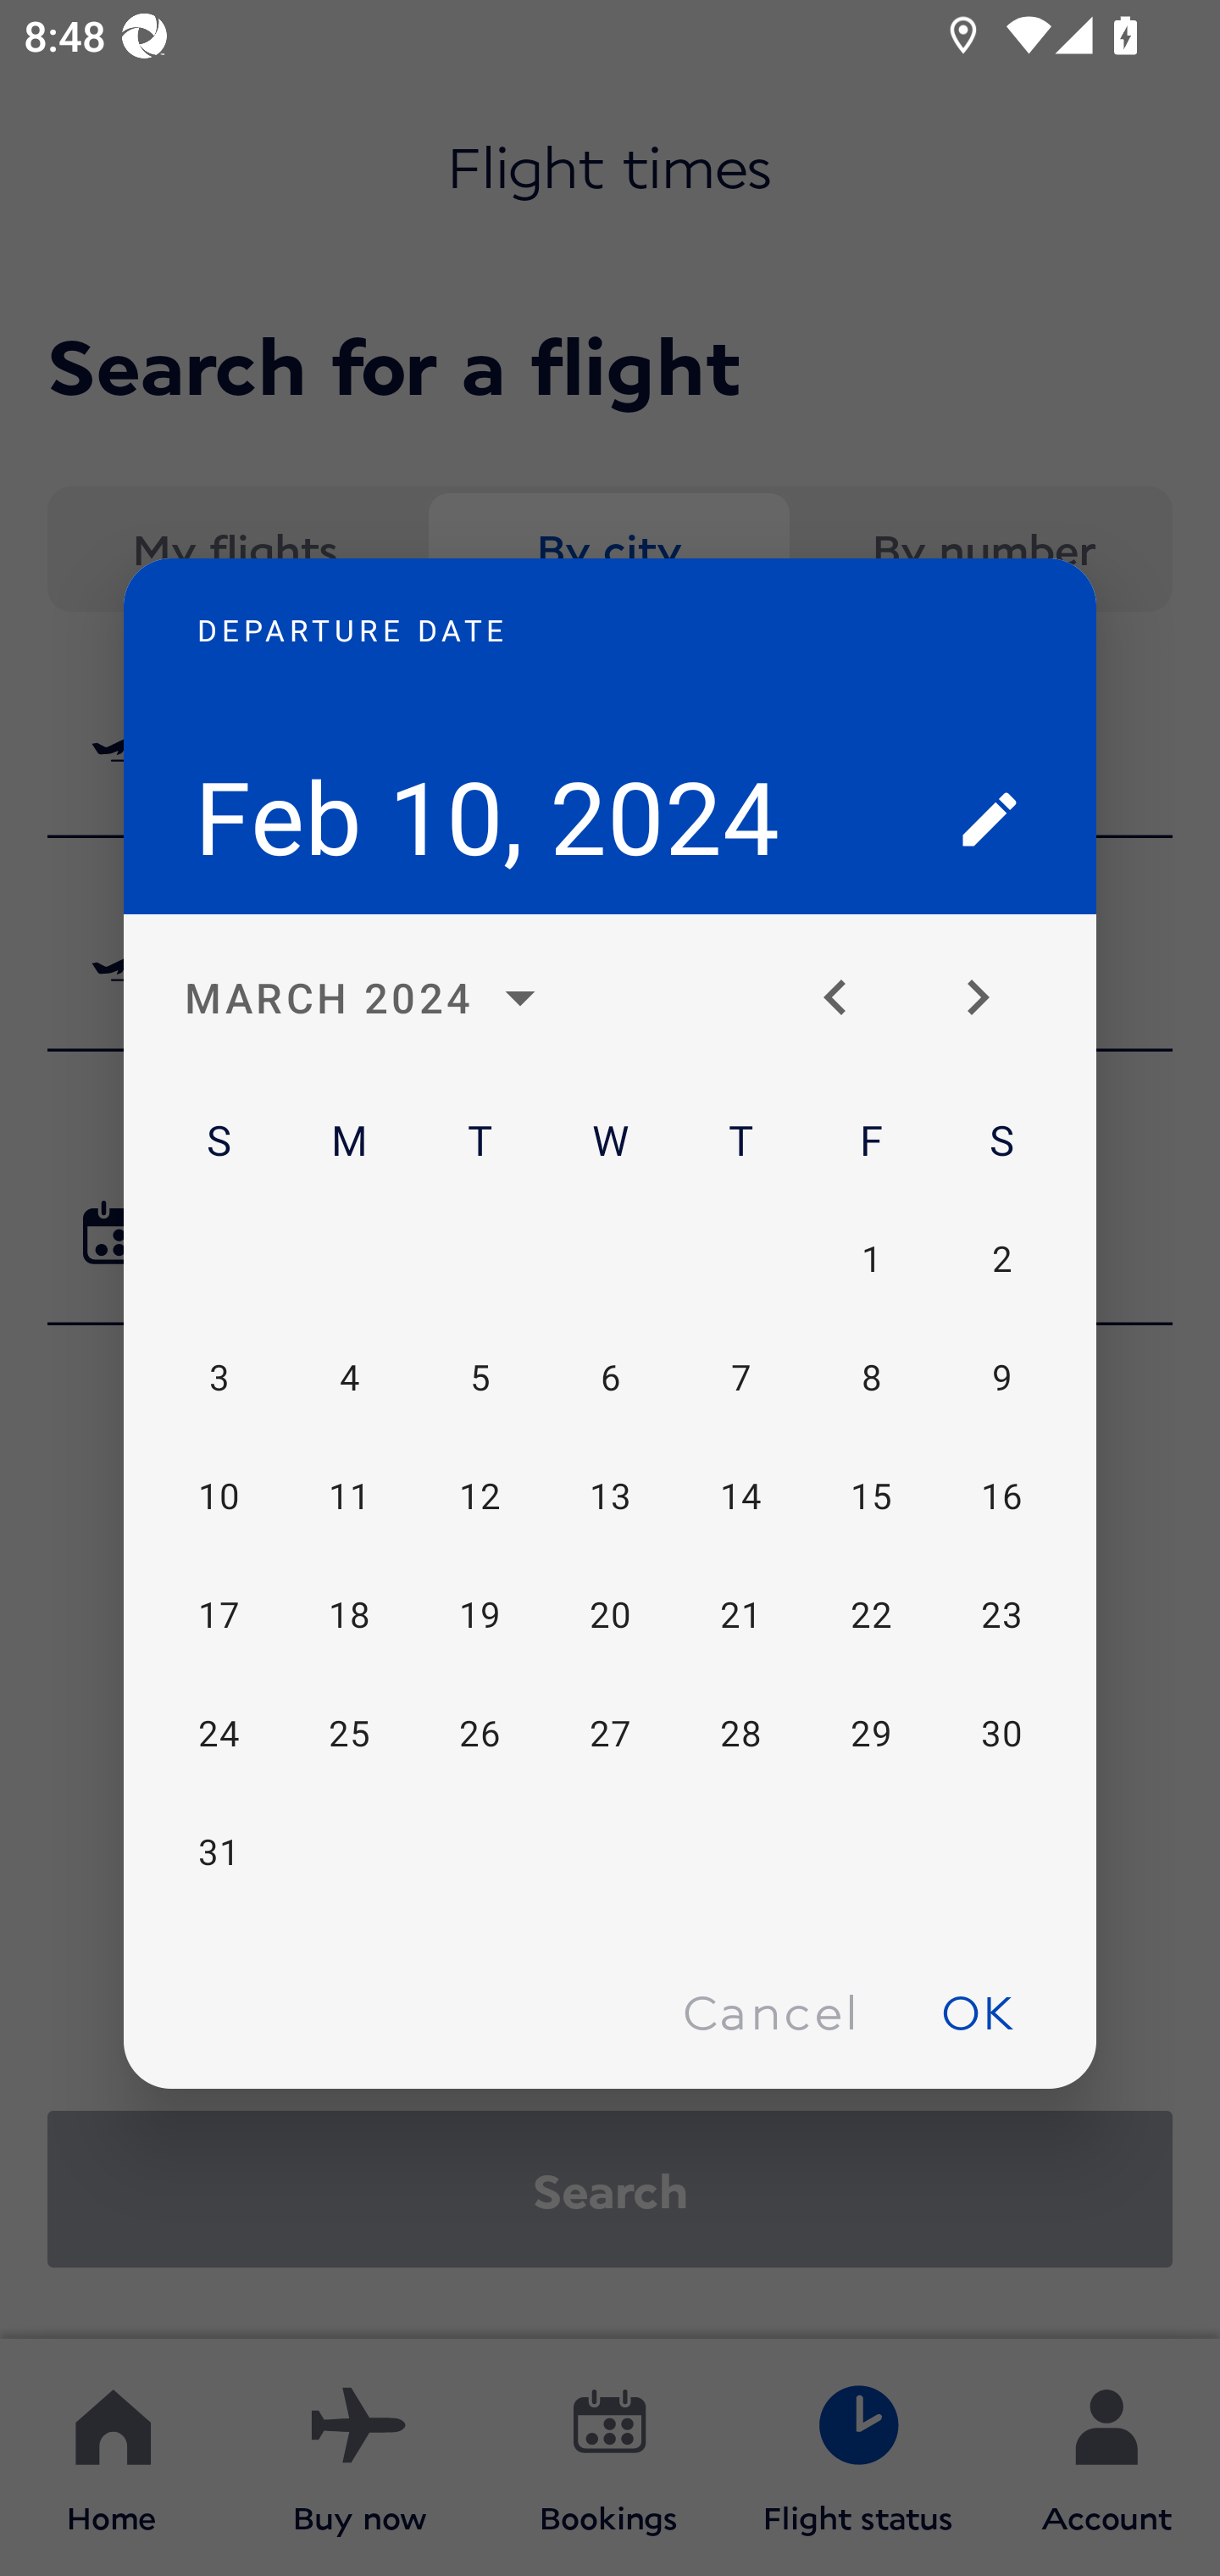 Image resolution: width=1220 pixels, height=2576 pixels. I want to click on 11 Mon, Mar 11, so click(349, 1496).